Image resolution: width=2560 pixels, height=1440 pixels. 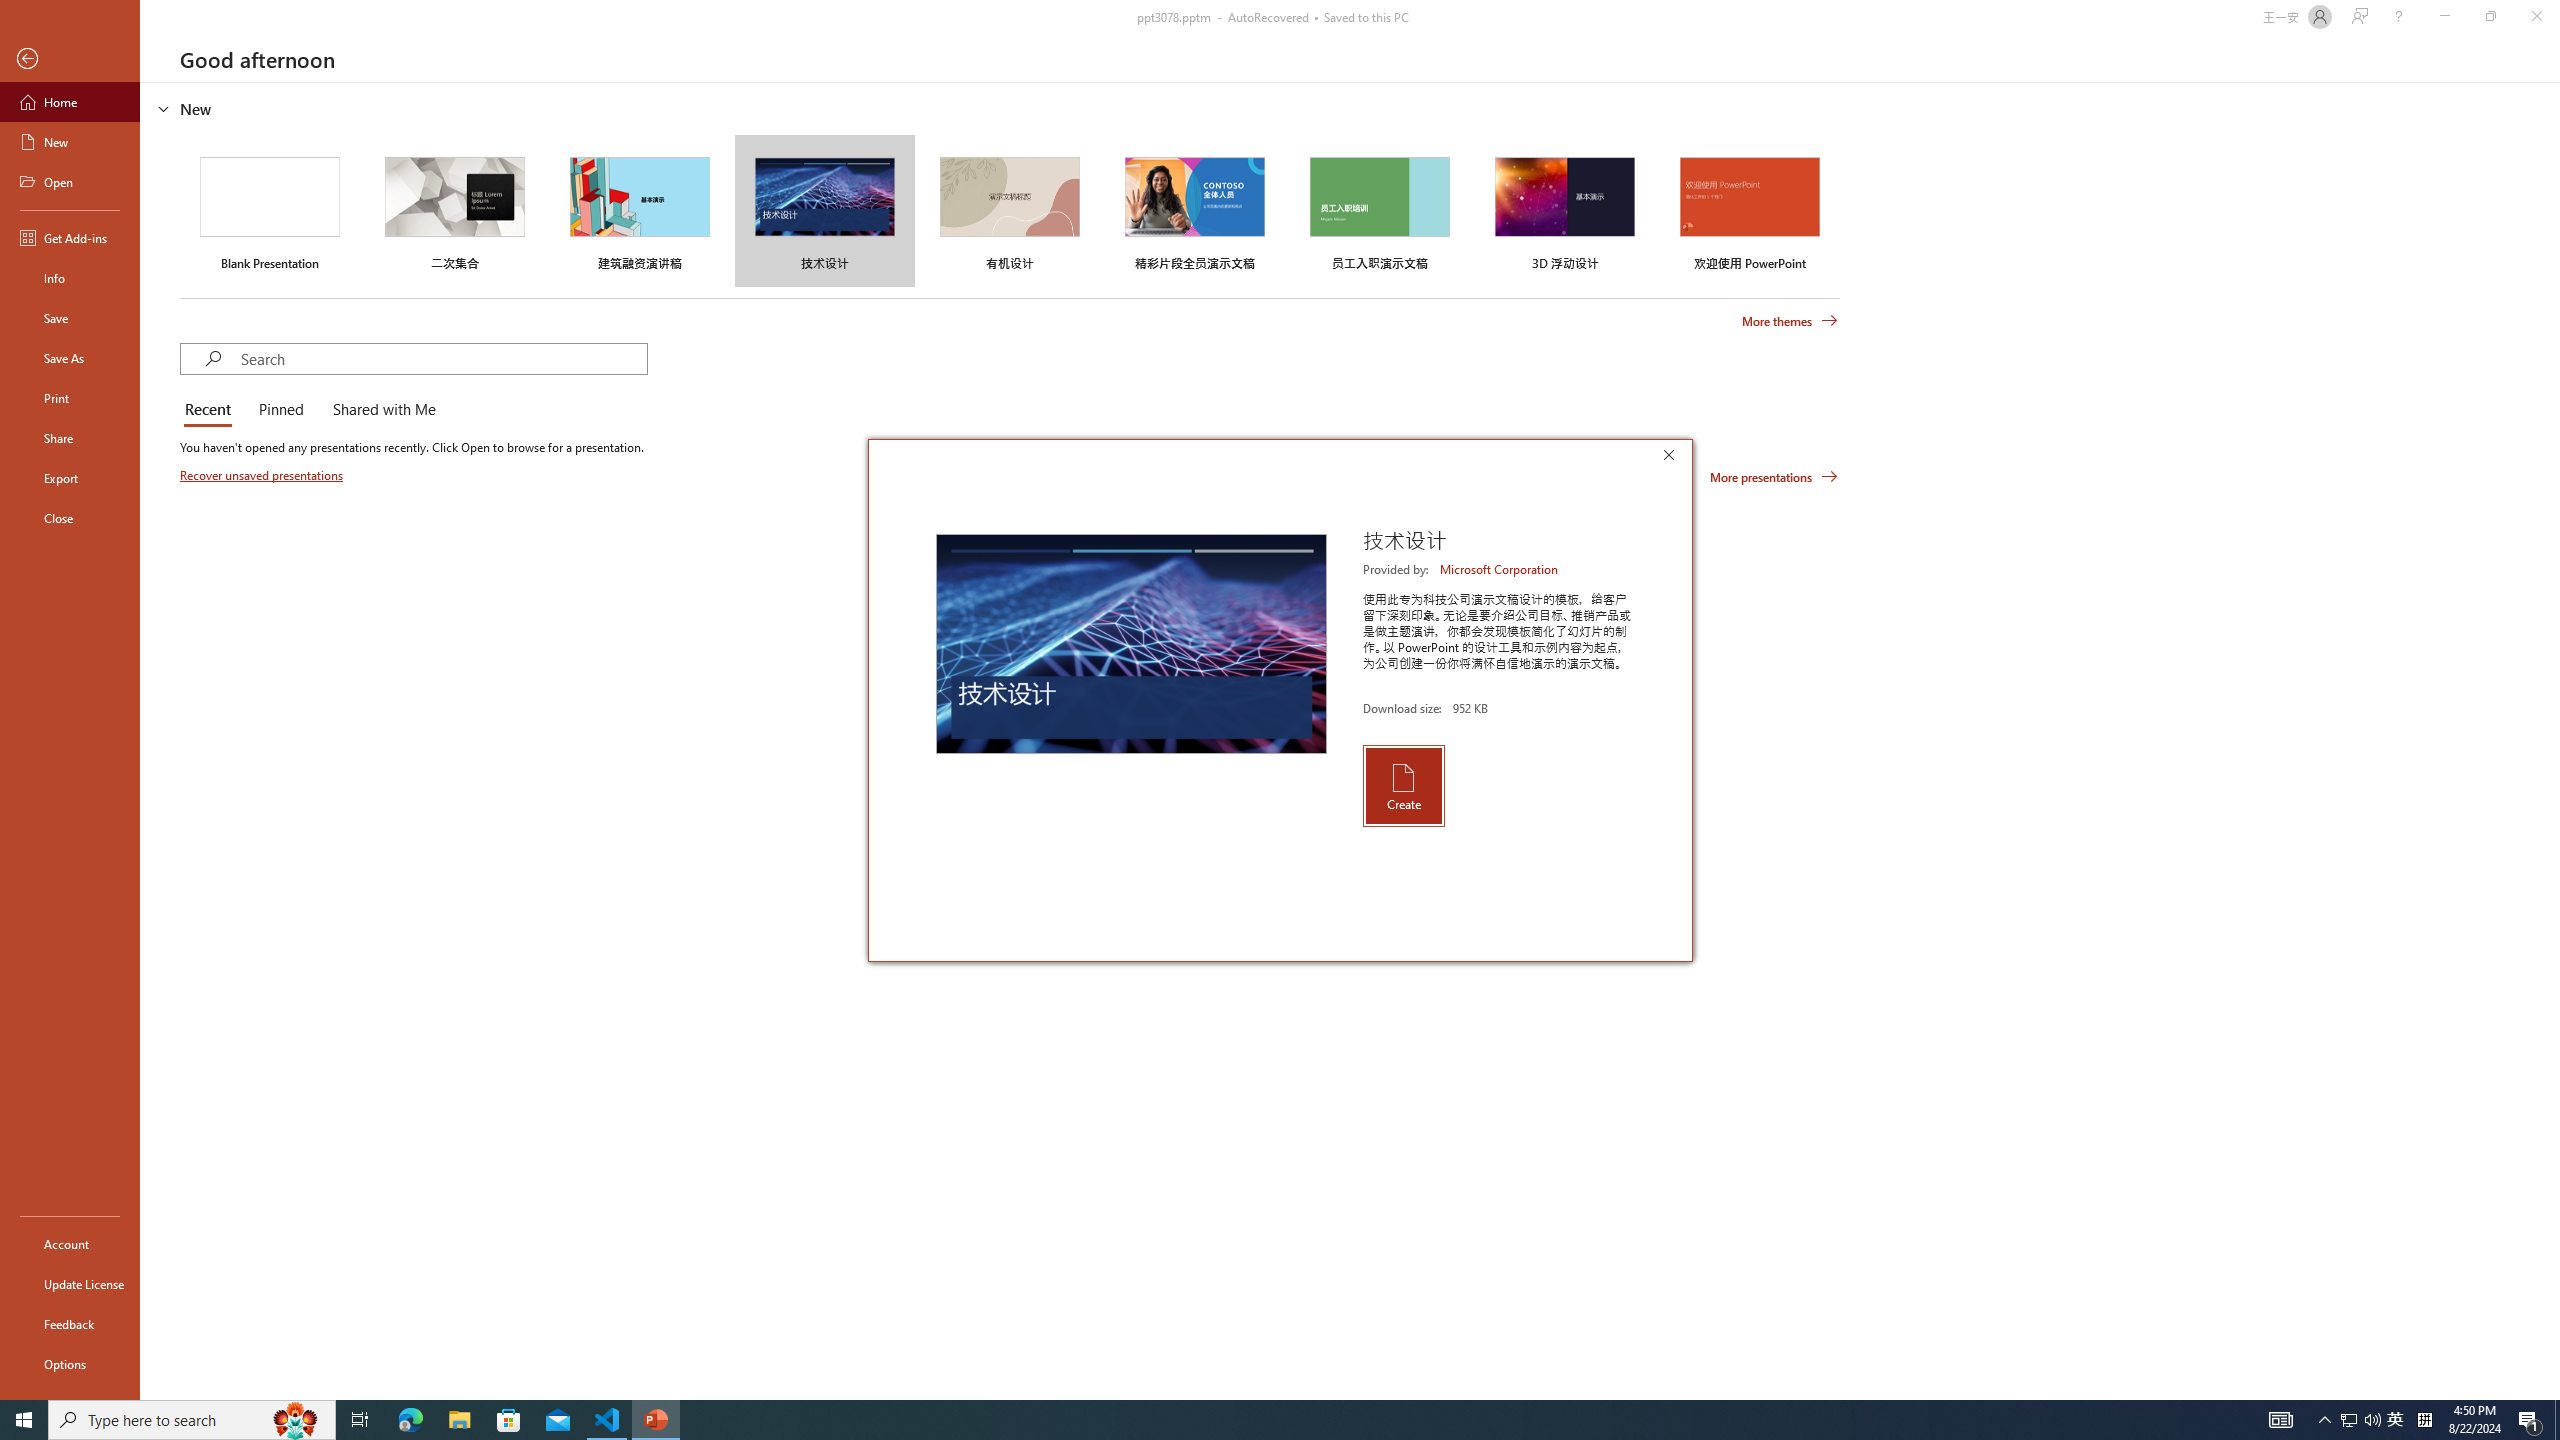 I want to click on Create, so click(x=1402, y=785).